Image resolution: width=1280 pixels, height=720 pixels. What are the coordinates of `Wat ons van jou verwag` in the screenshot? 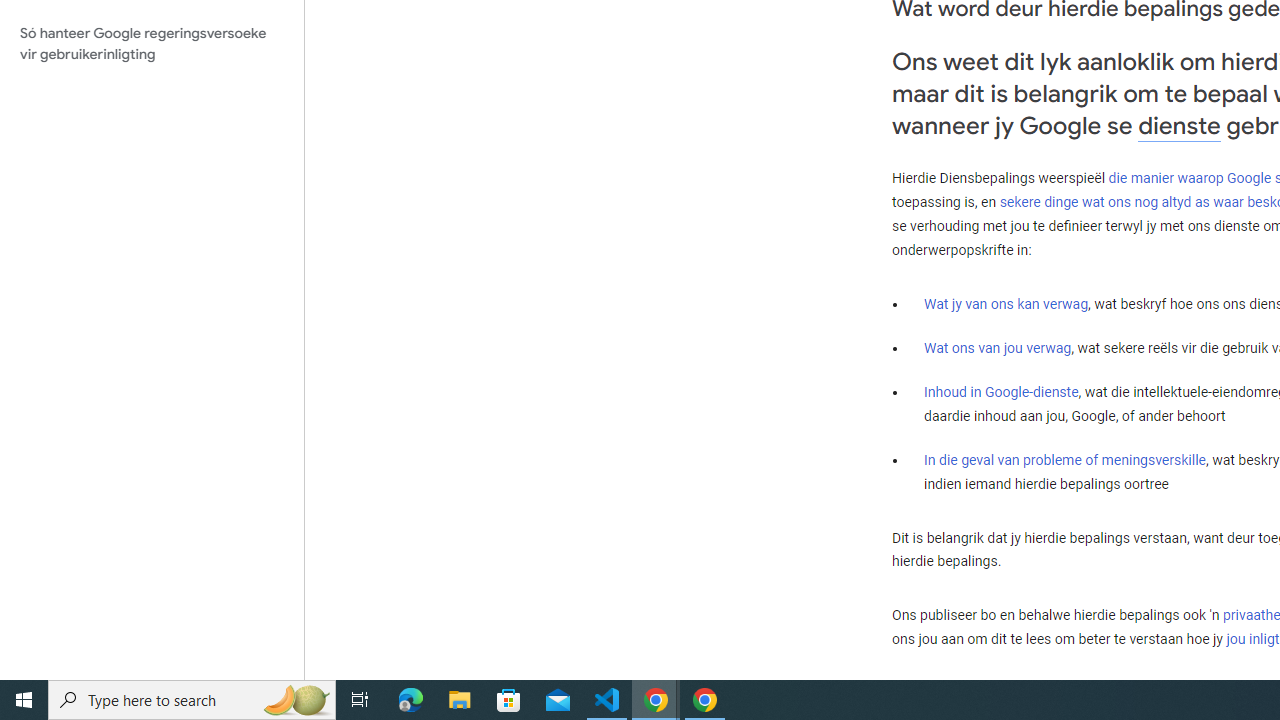 It's located at (998, 348).